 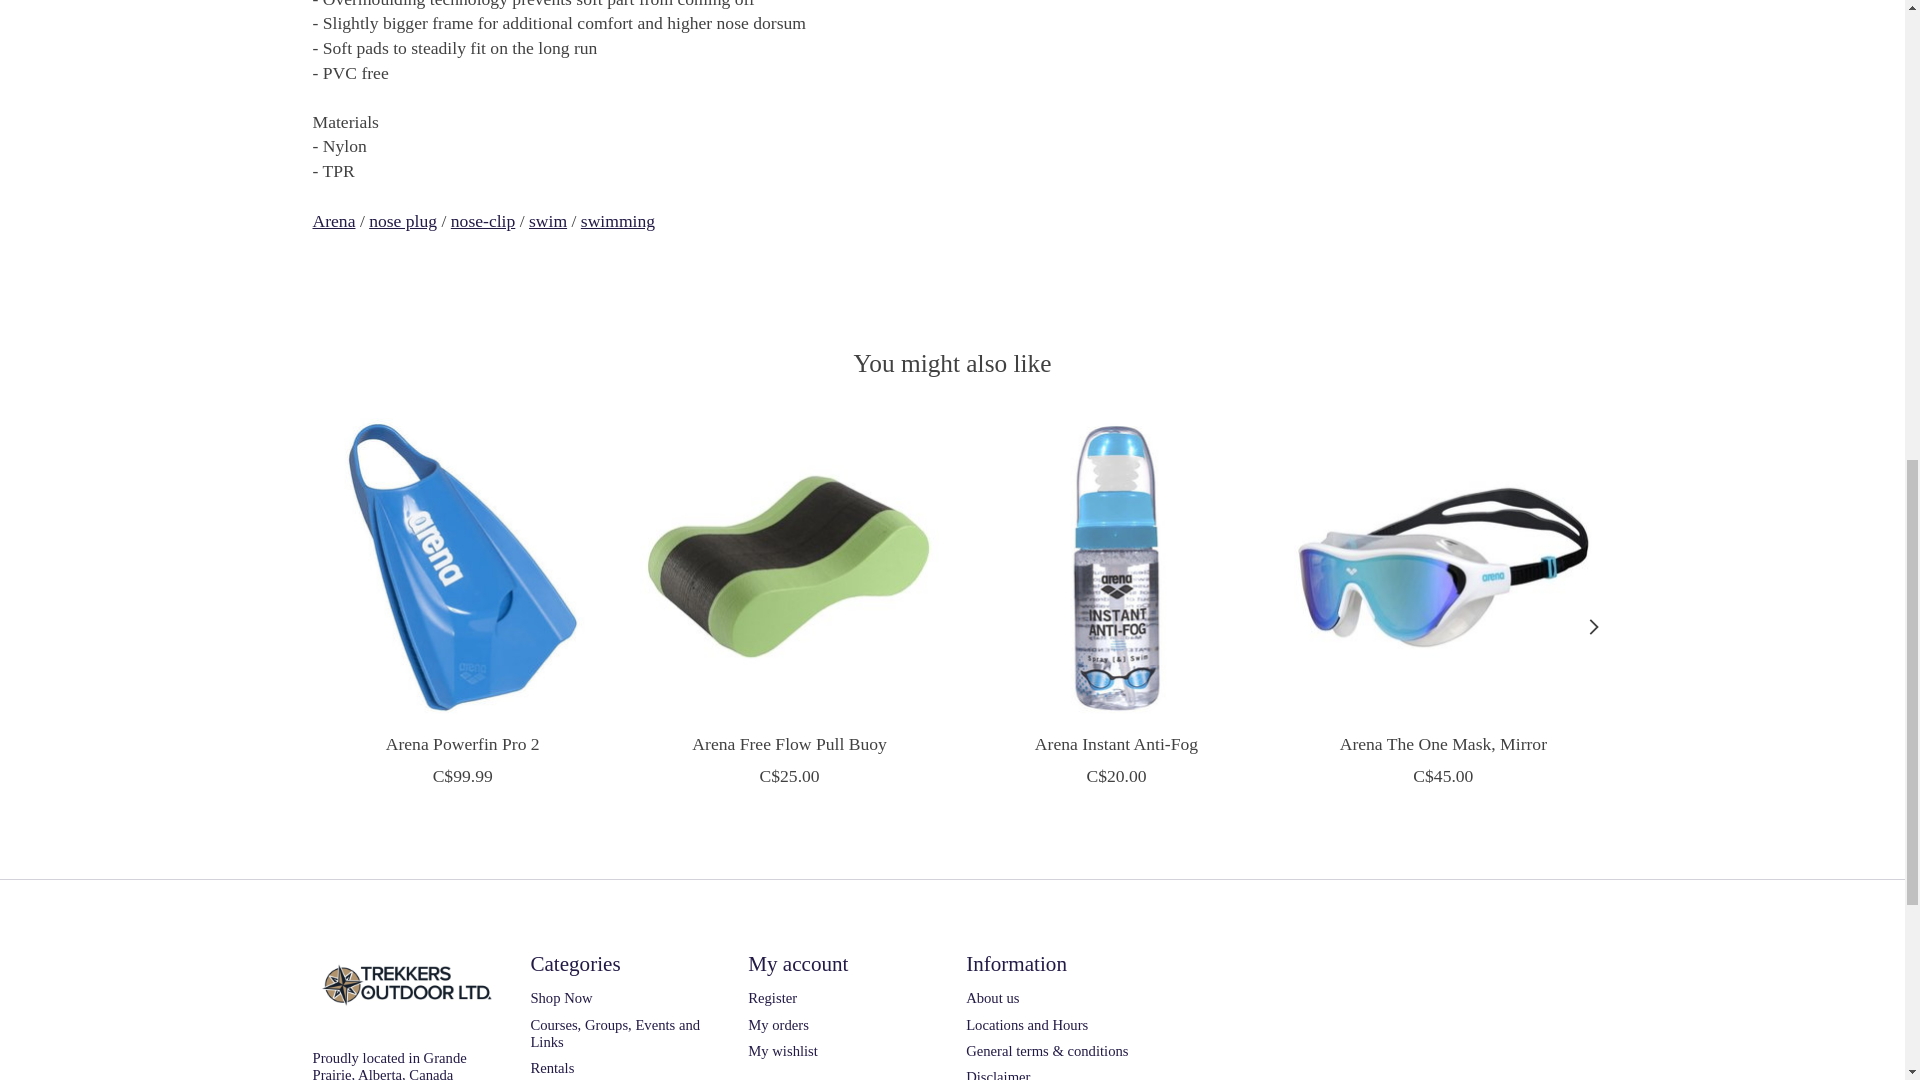 What do you see at coordinates (618, 220) in the screenshot?
I see `swimming` at bounding box center [618, 220].